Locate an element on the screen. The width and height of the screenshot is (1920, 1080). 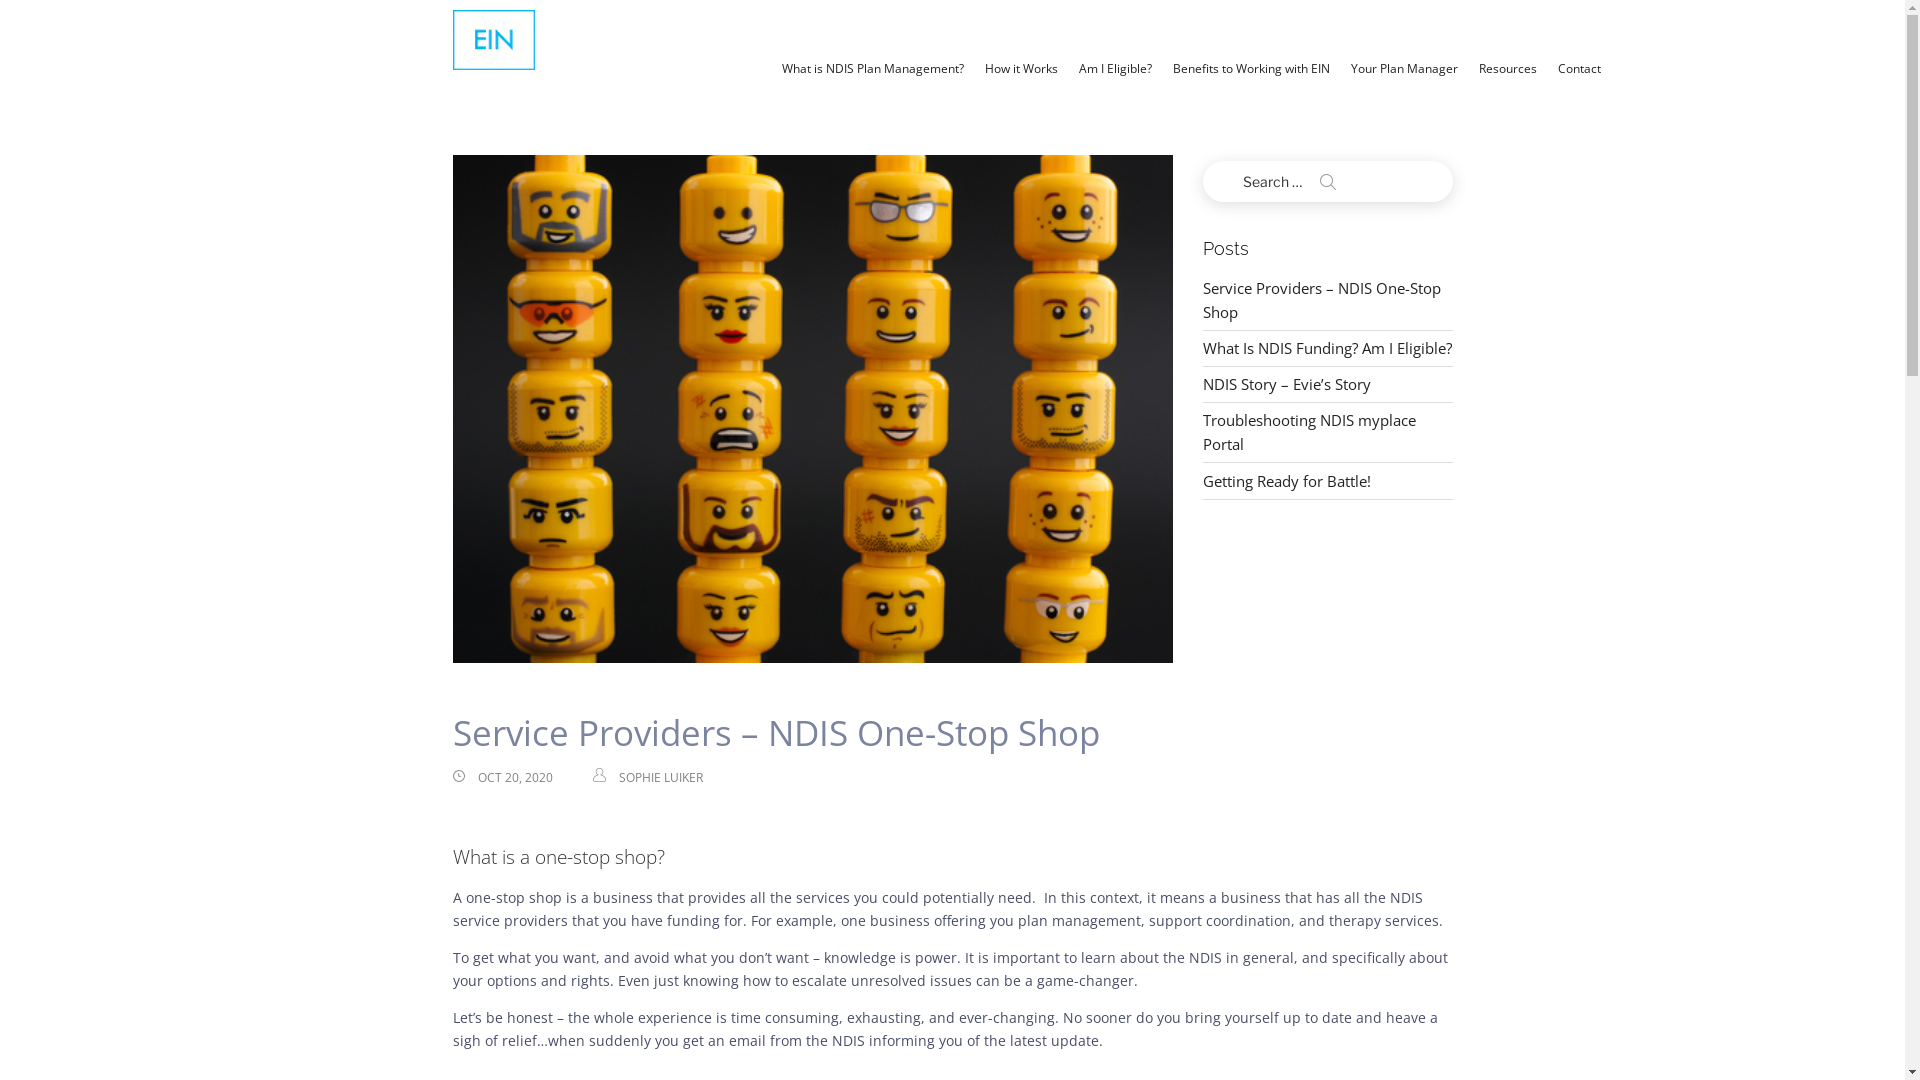
Search is located at coordinates (1328, 182).